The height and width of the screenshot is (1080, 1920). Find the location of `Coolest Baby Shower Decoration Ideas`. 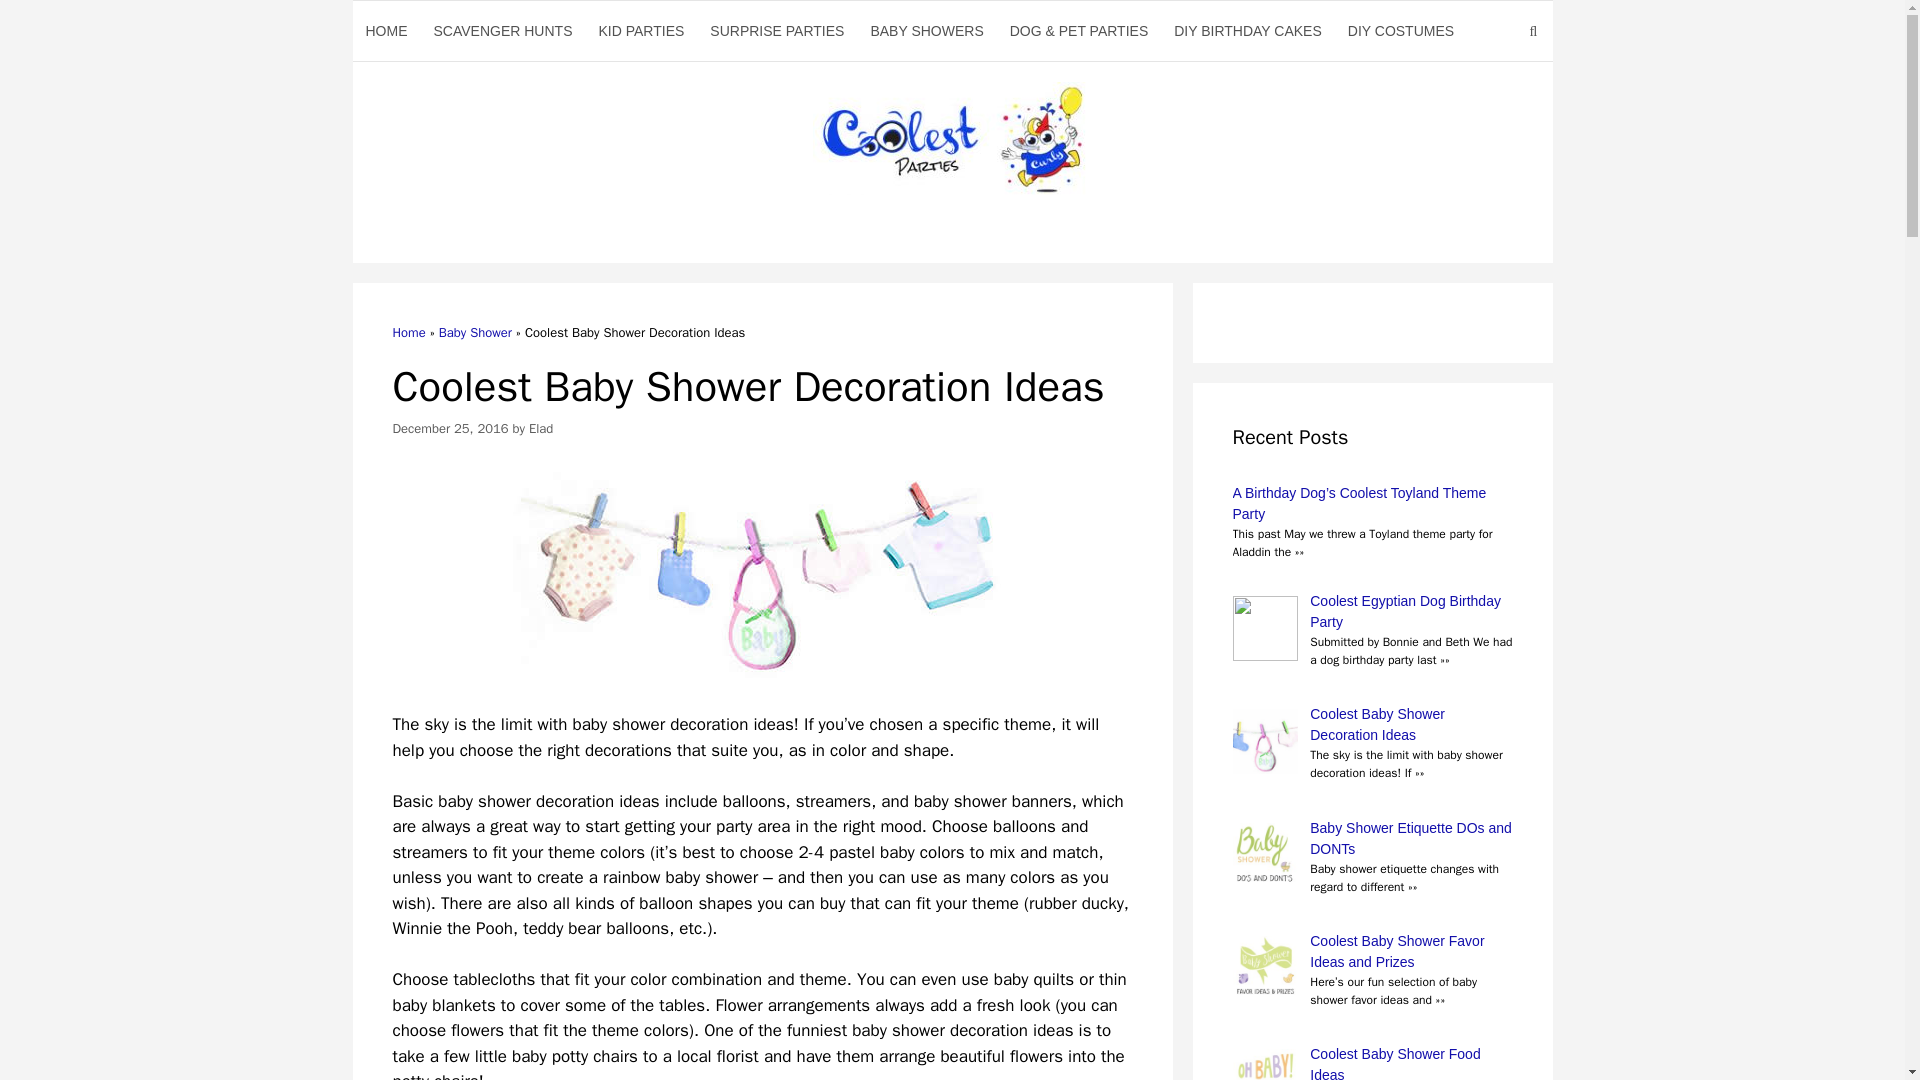

Coolest Baby Shower Decoration Ideas is located at coordinates (1372, 725).